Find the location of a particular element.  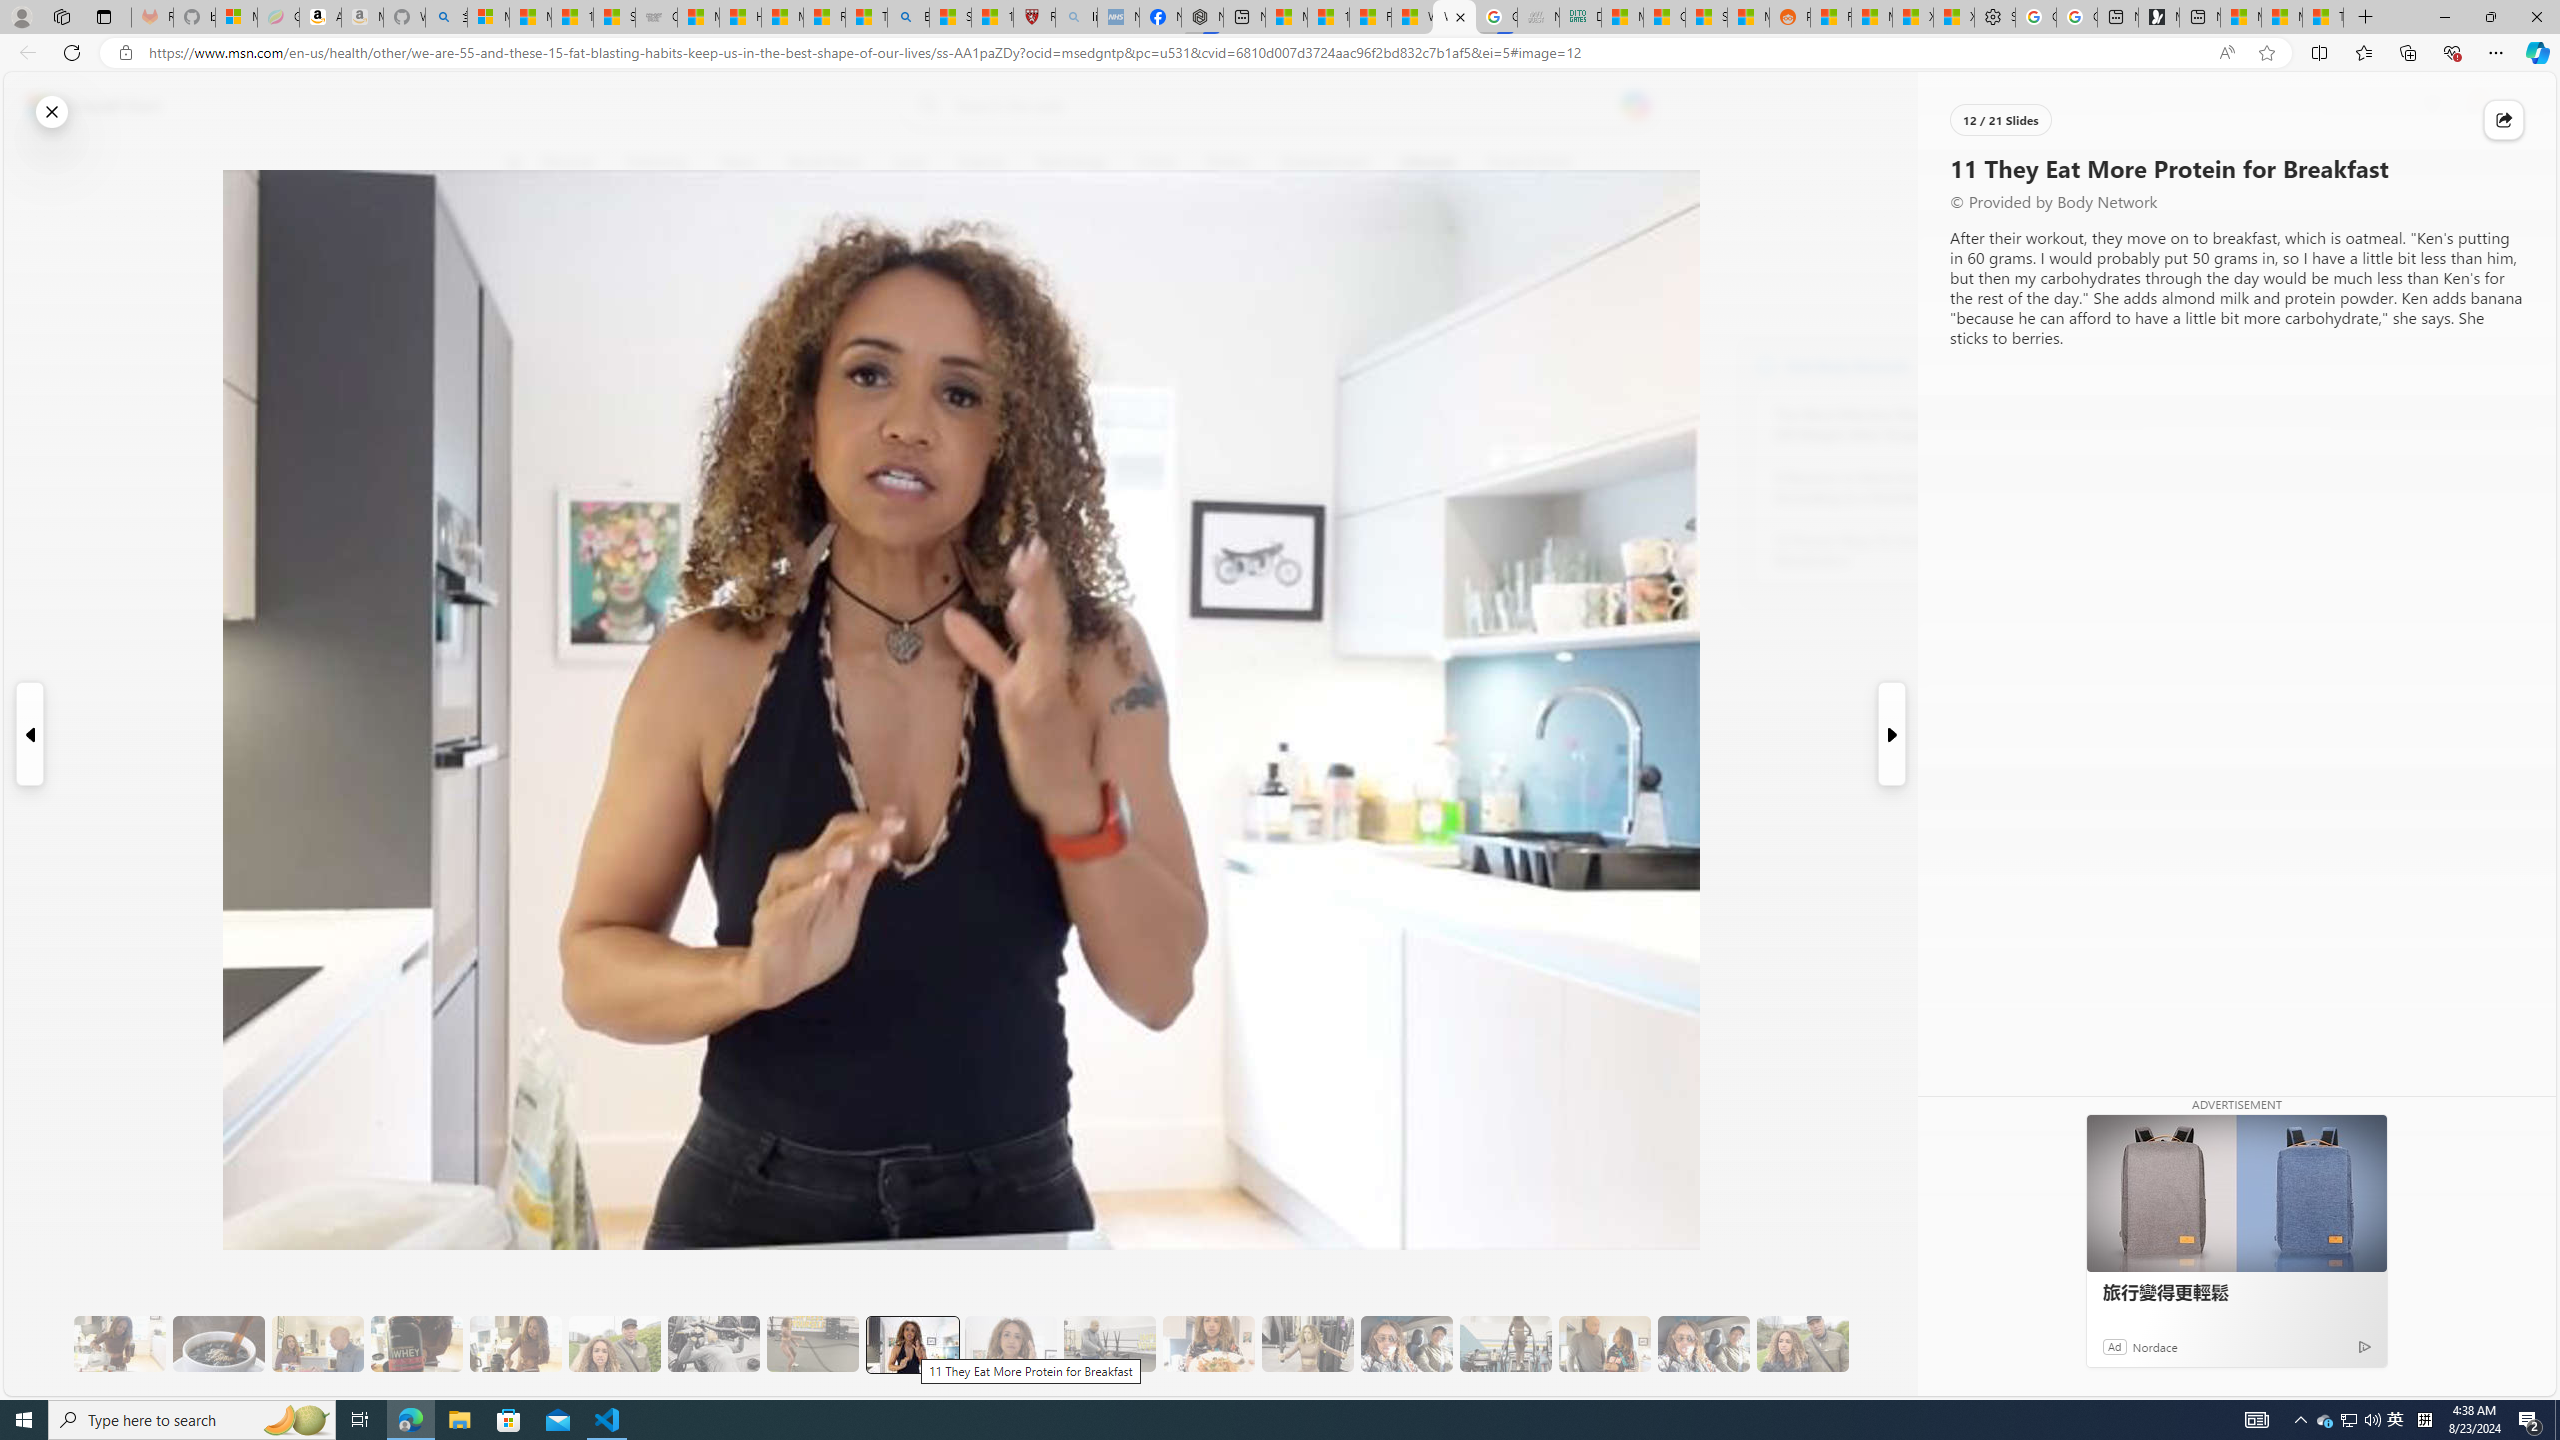

6 Like is located at coordinates (526, 244).